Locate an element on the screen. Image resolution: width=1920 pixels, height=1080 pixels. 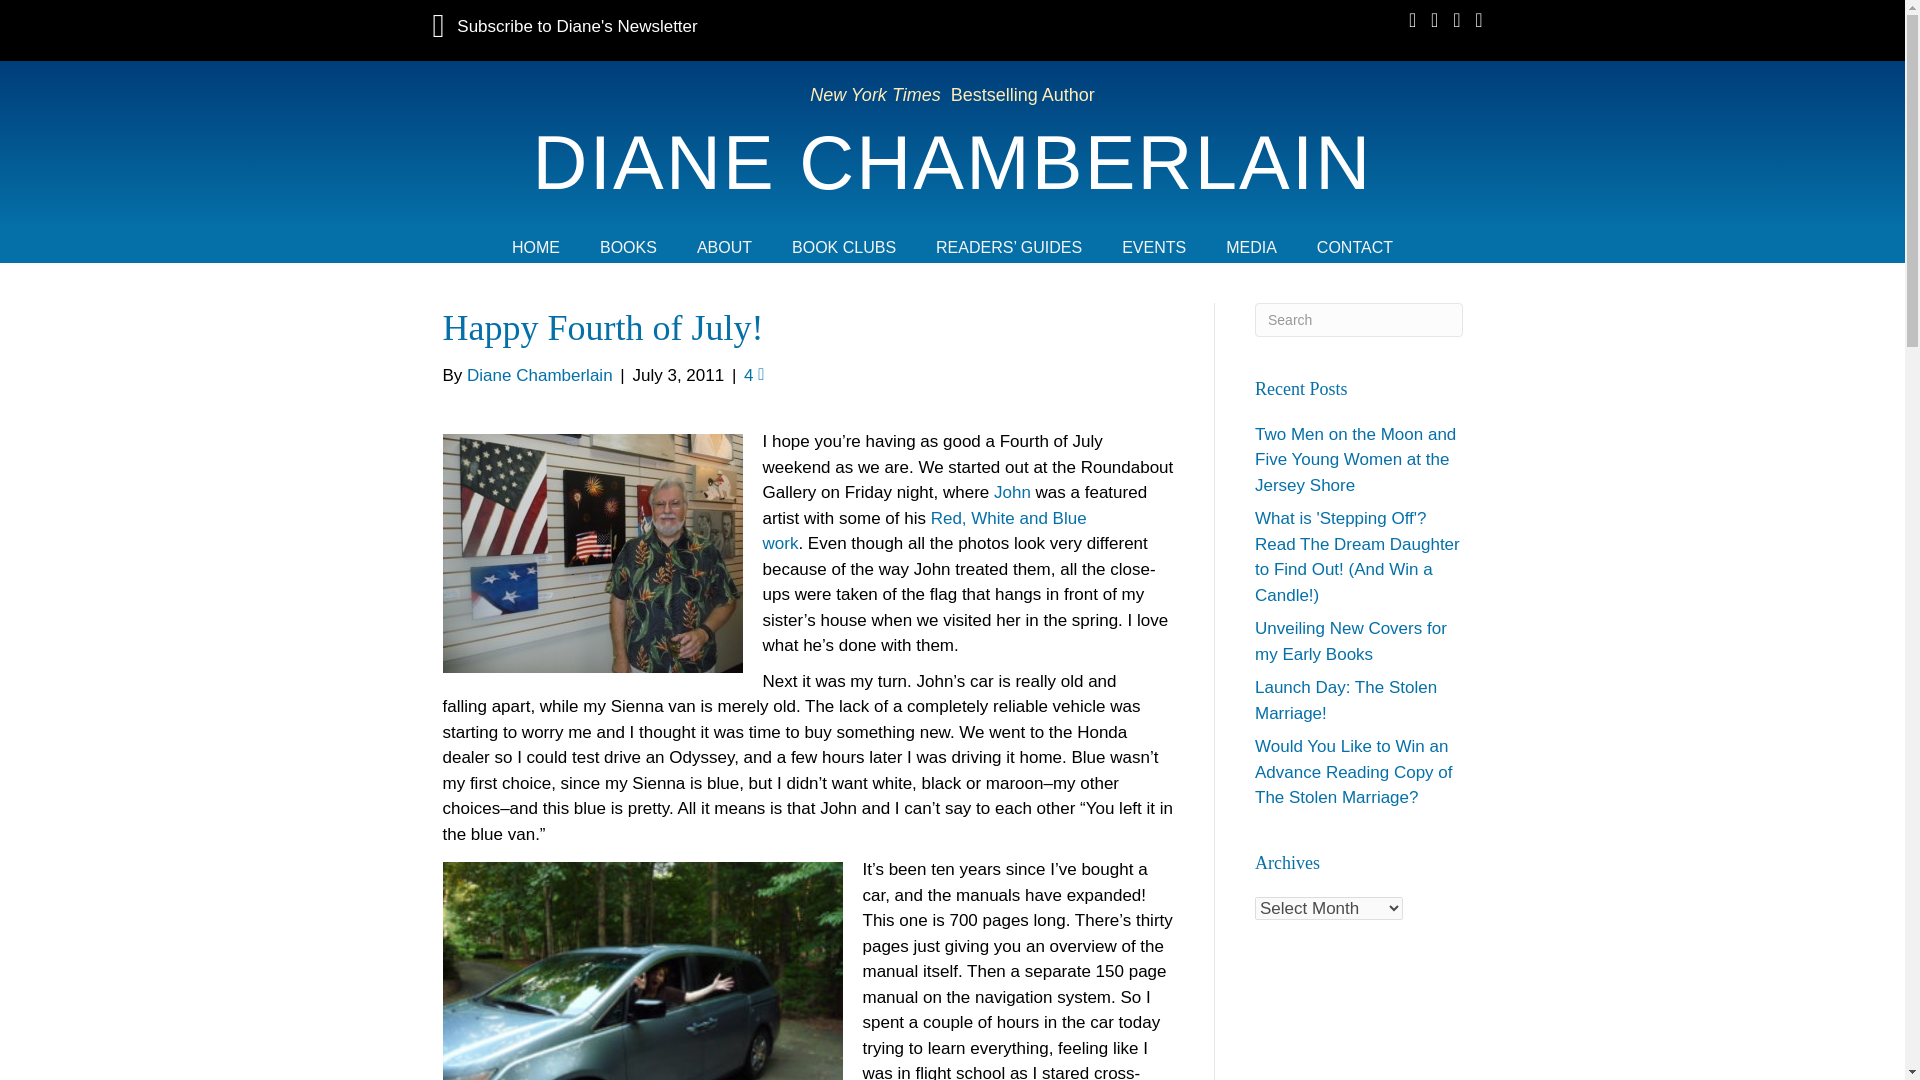
MEDIA is located at coordinates (1251, 247).